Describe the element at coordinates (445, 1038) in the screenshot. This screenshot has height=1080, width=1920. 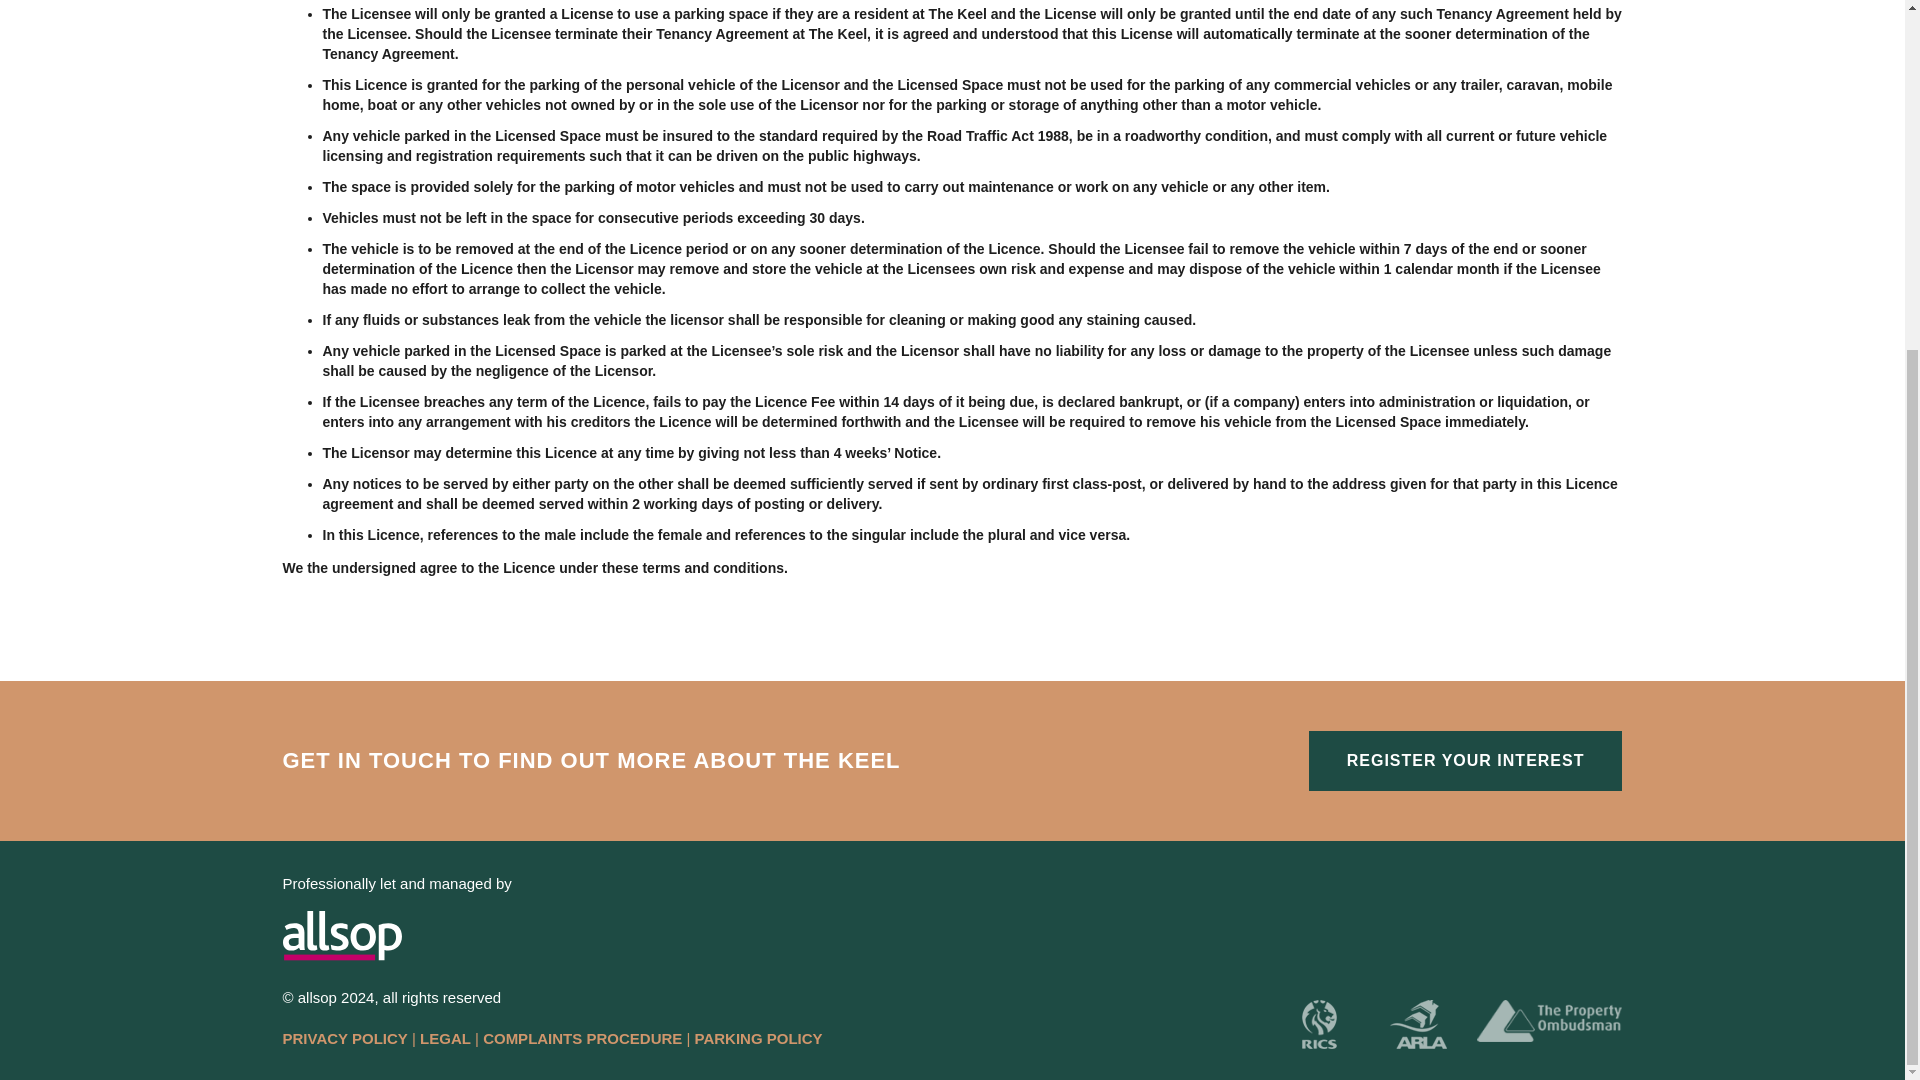
I see `LEGAL` at that location.